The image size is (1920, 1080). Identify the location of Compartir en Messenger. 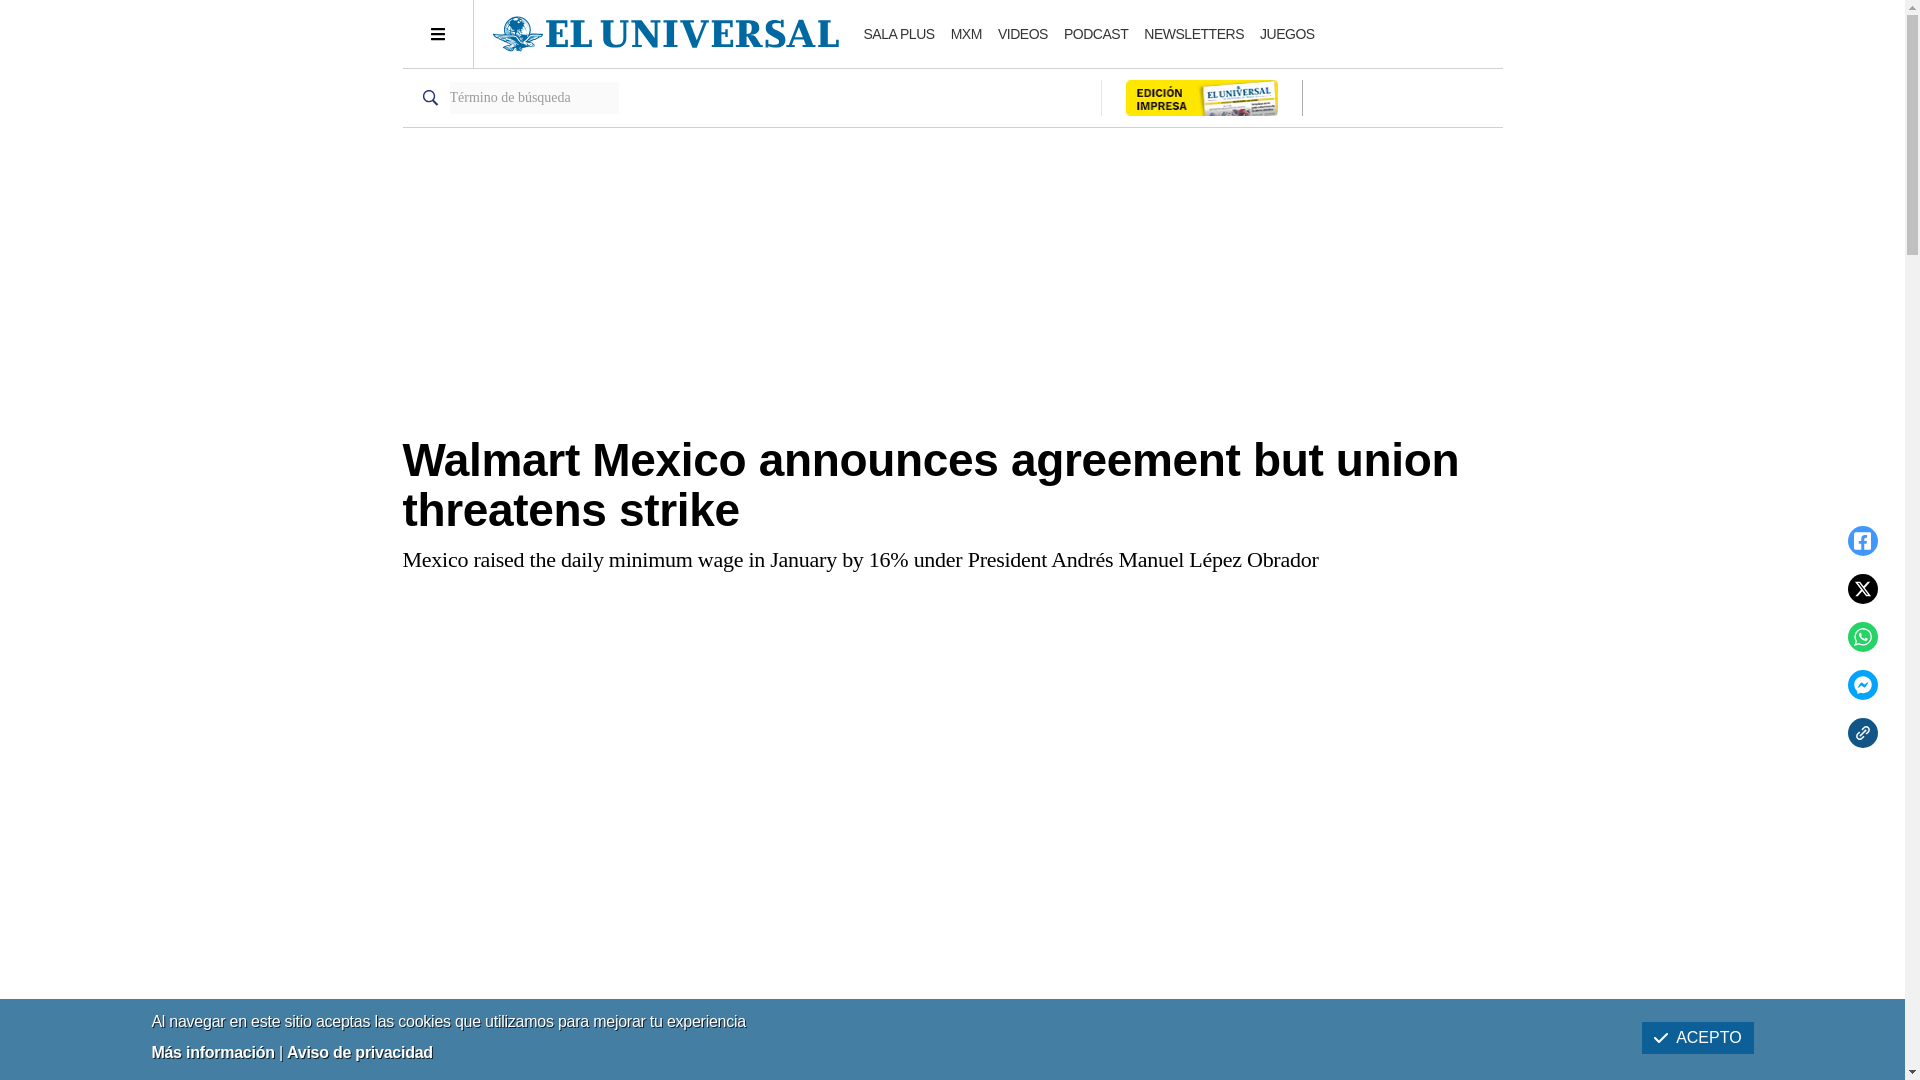
(1862, 684).